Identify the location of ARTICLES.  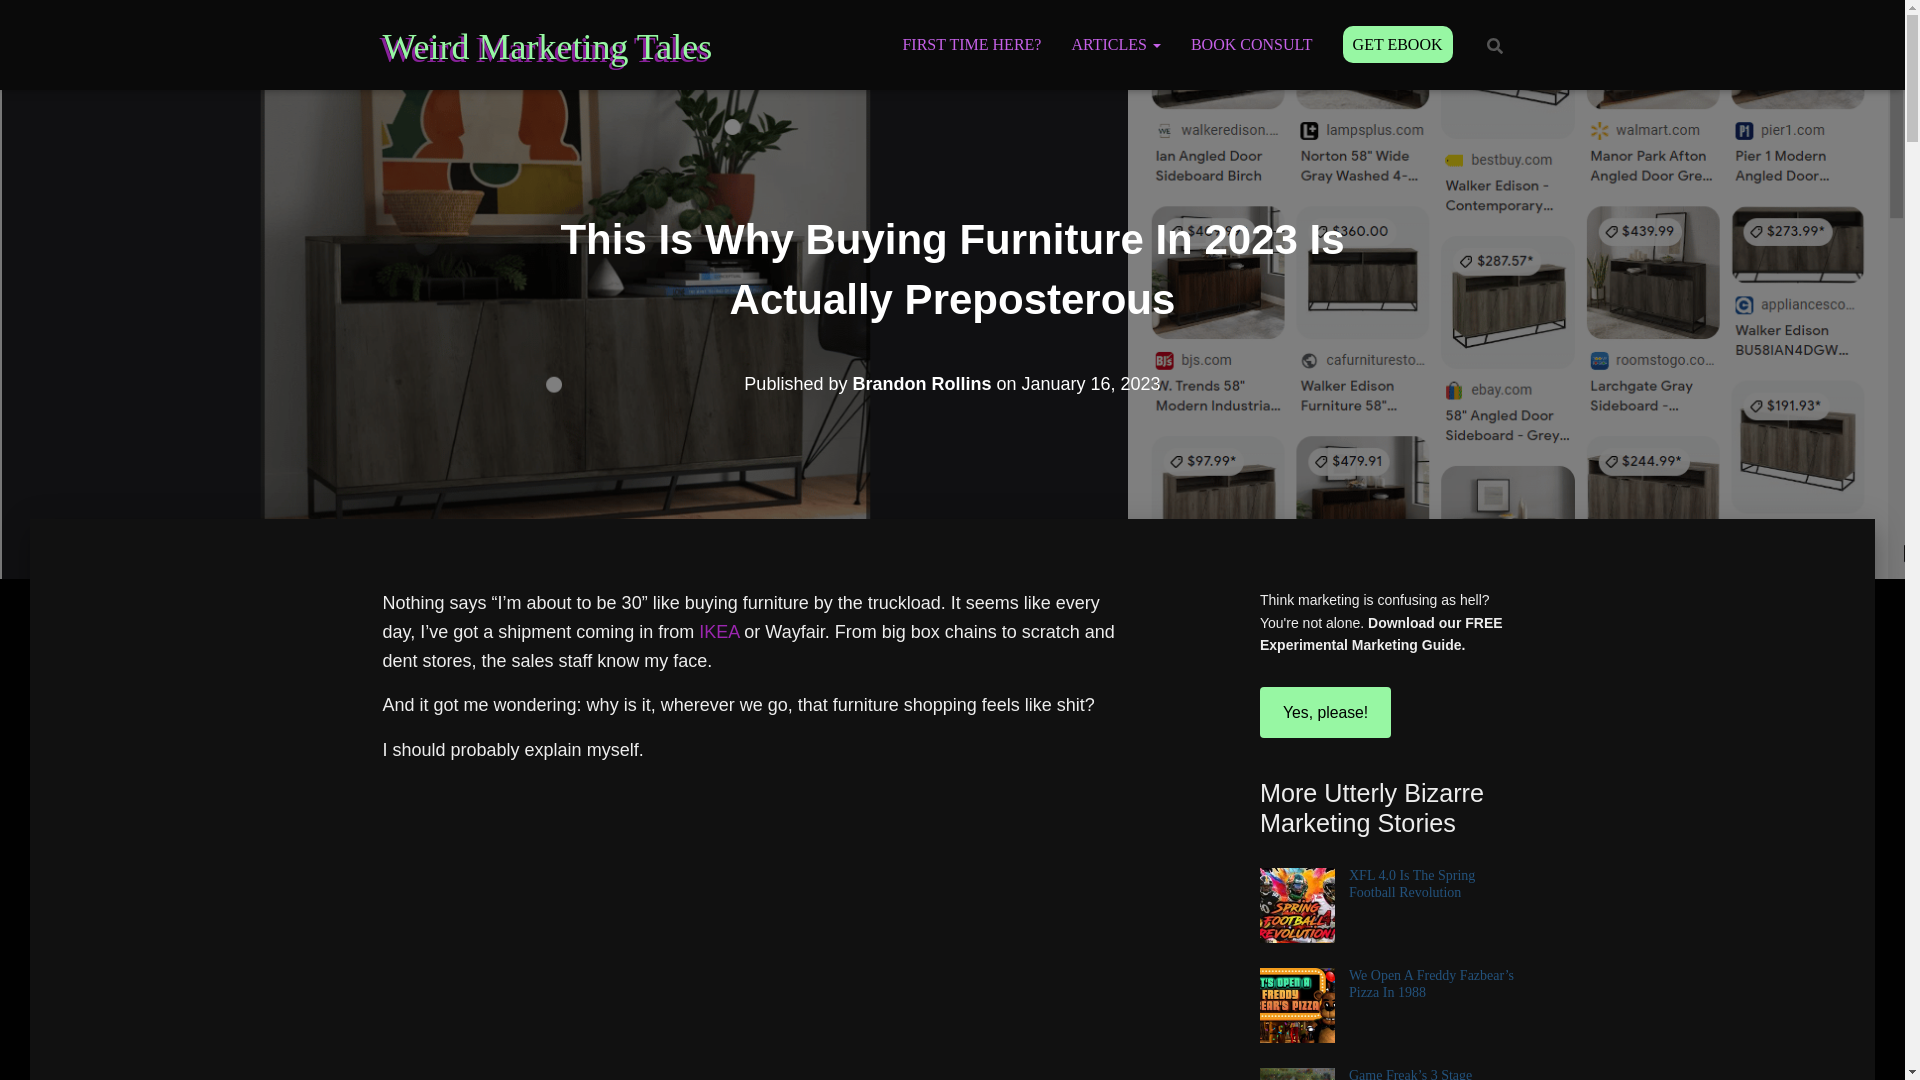
(1116, 45).